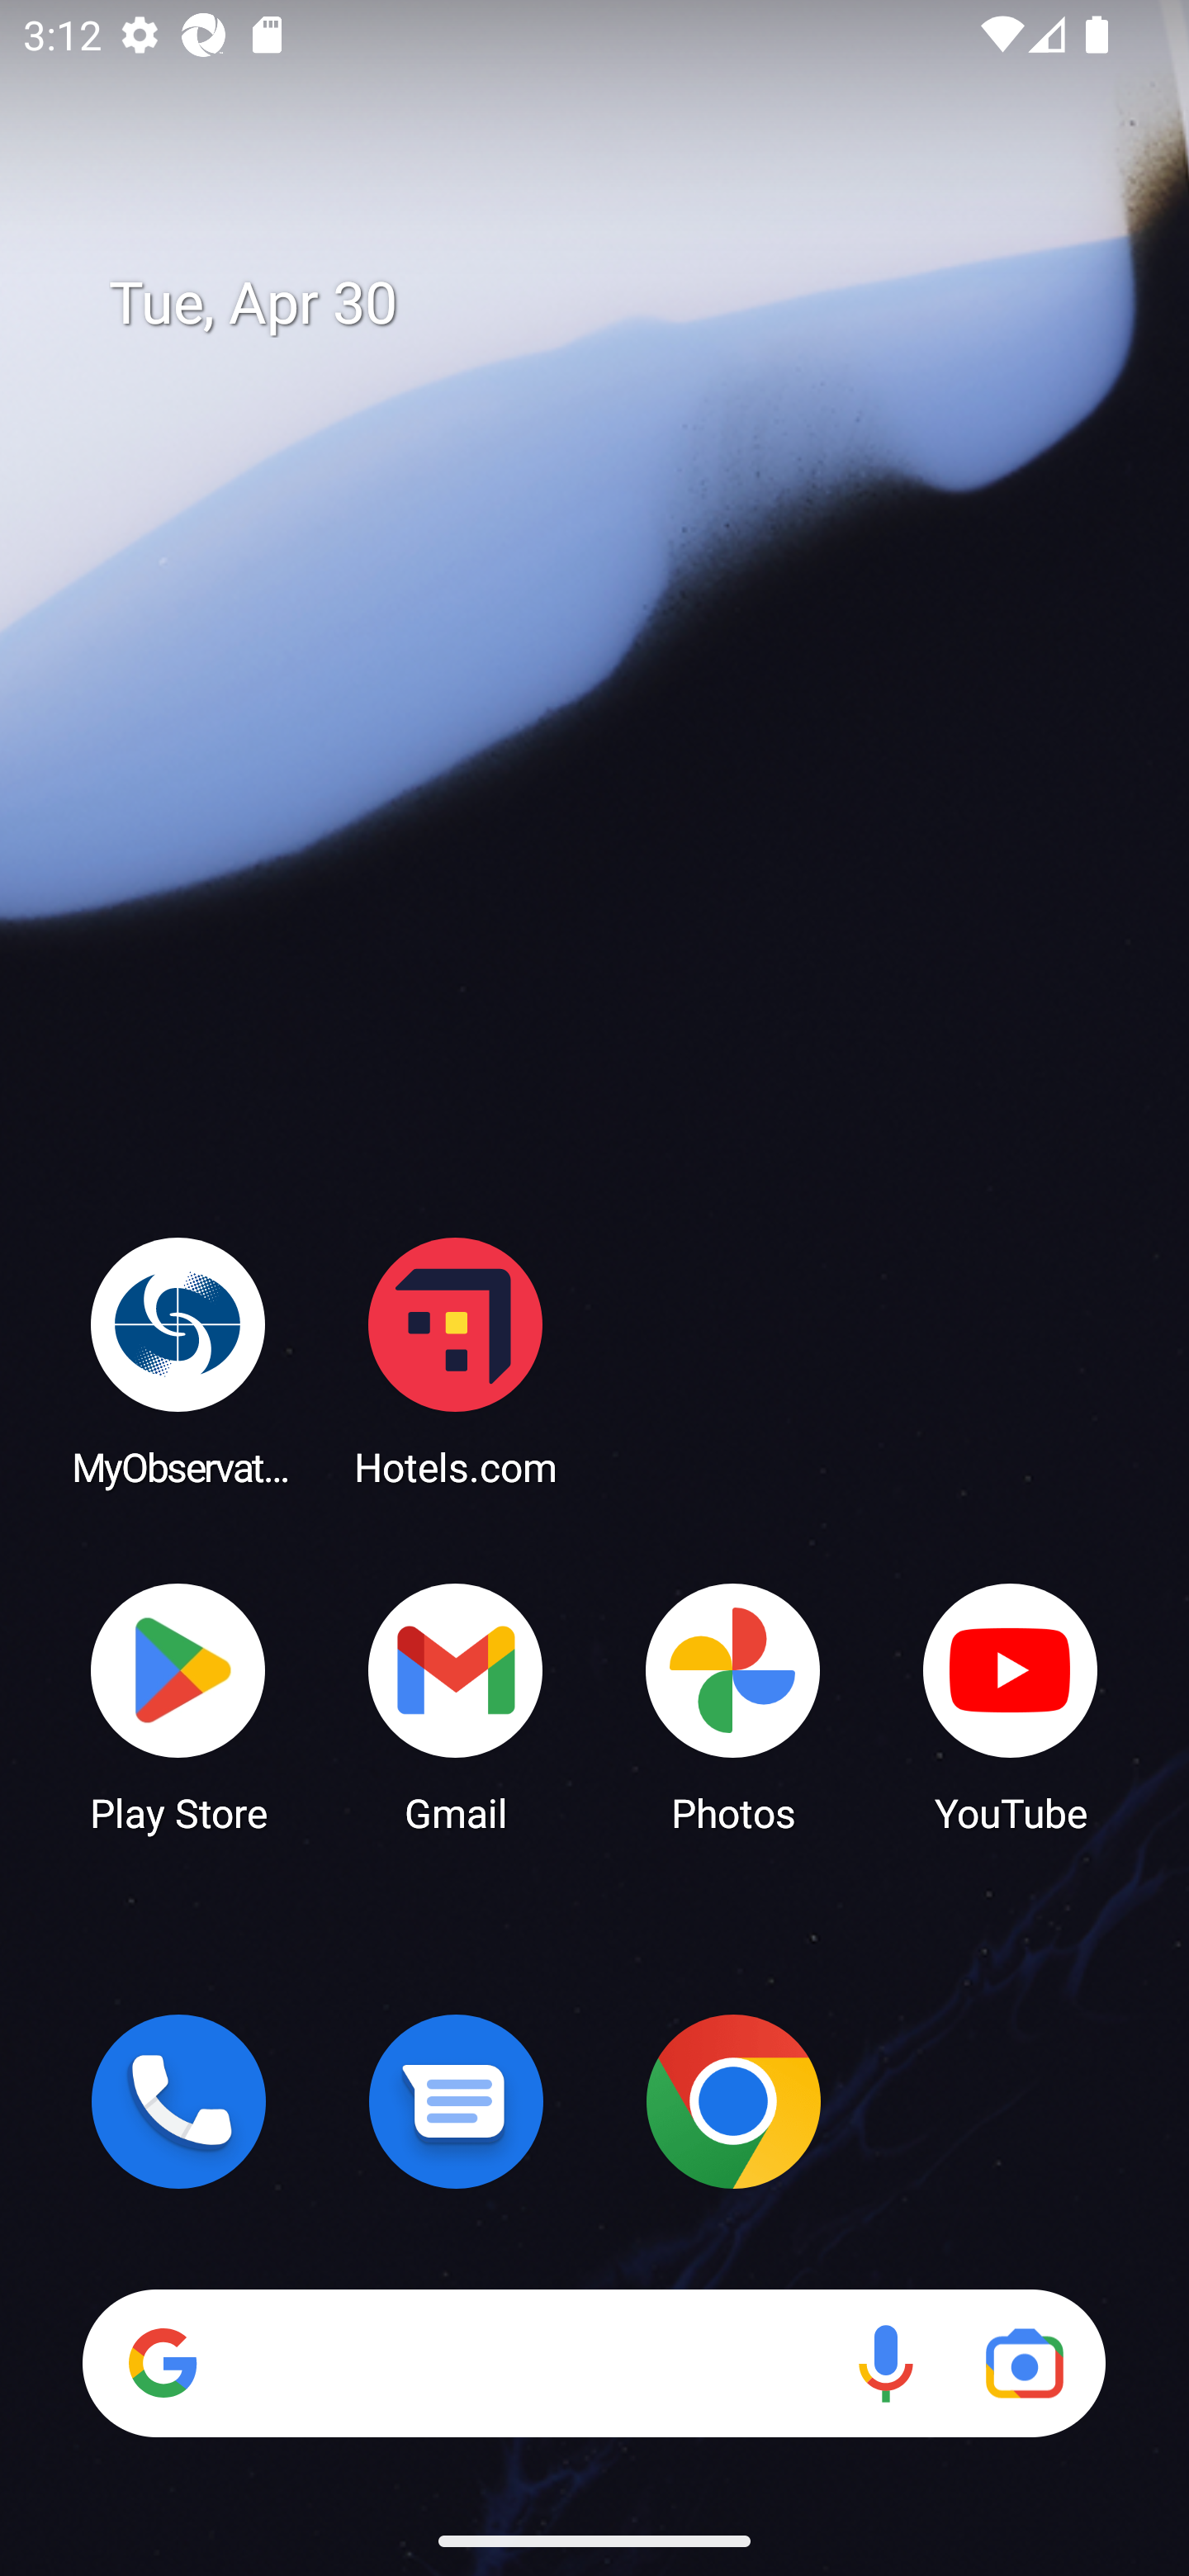 This screenshot has width=1189, height=2576. Describe the element at coordinates (1011, 1706) in the screenshot. I see `YouTube` at that location.